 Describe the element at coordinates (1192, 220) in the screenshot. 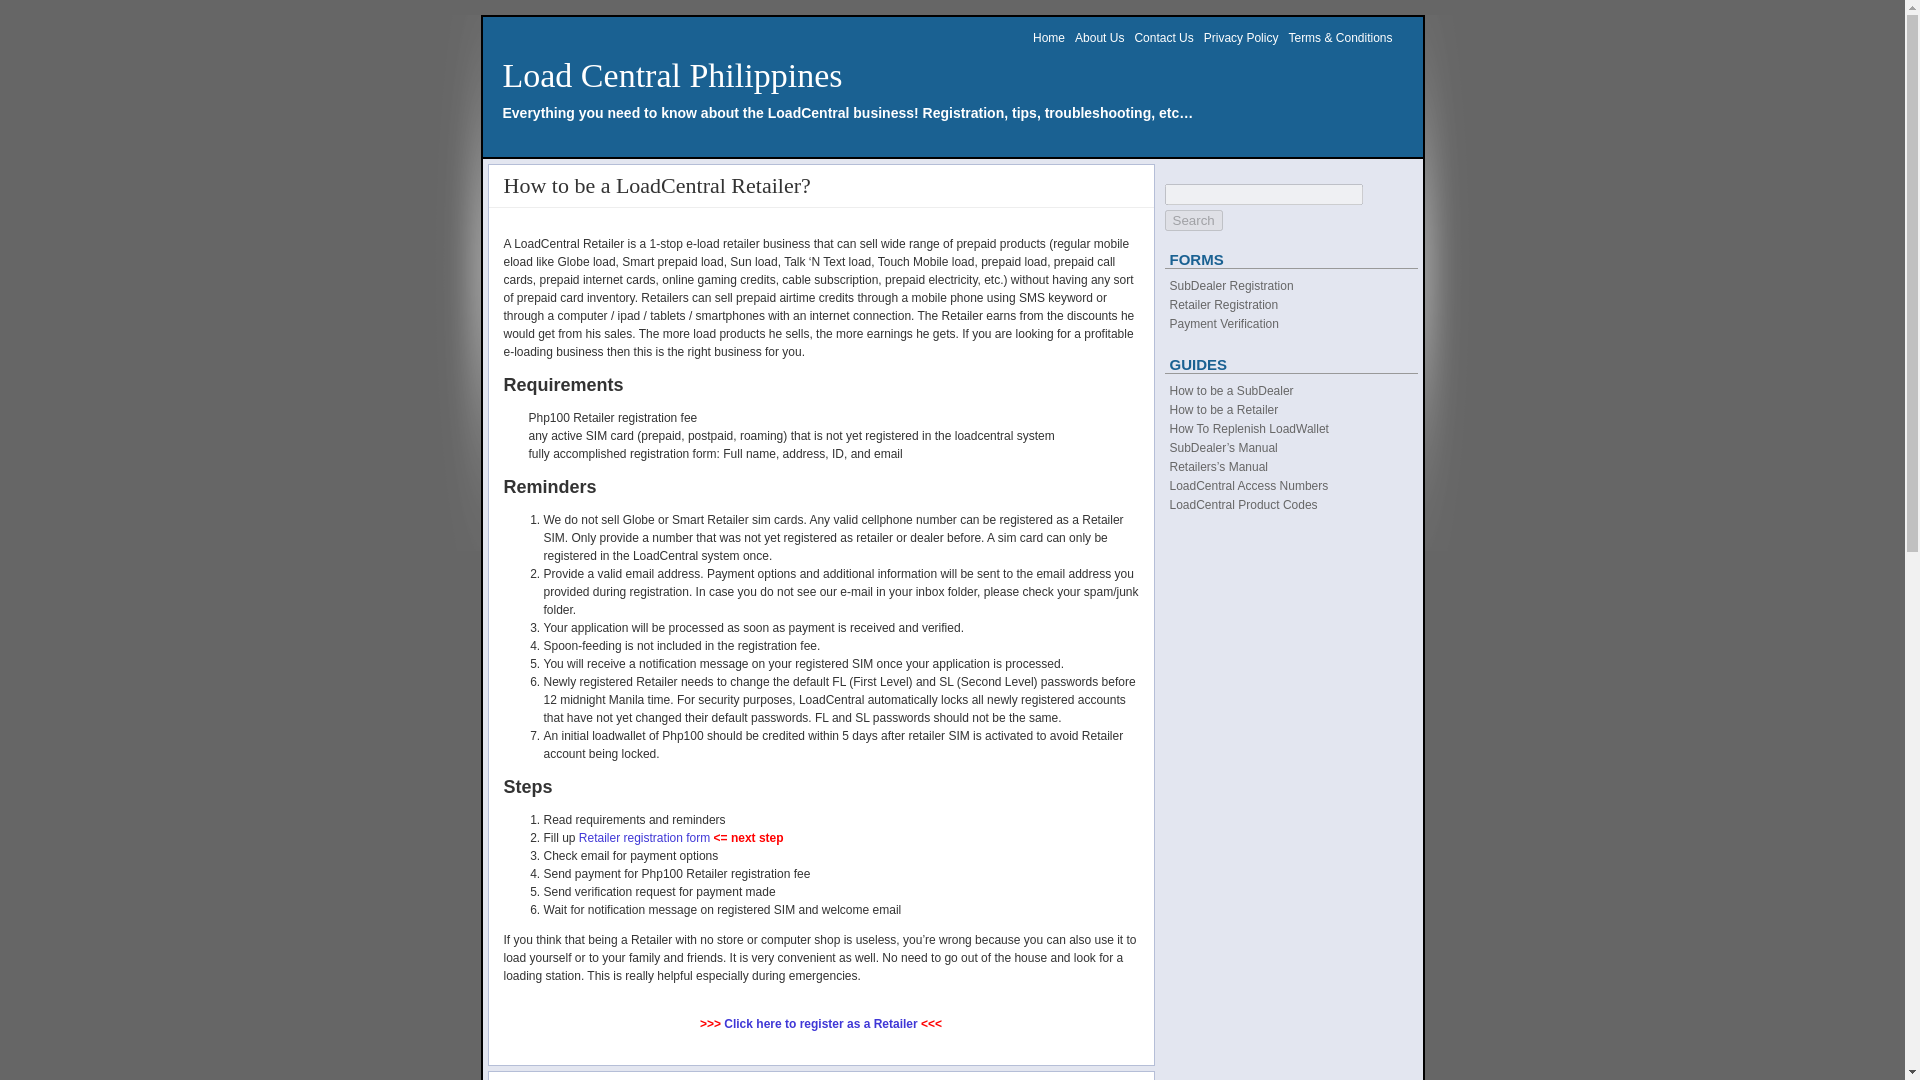

I see `Search` at that location.